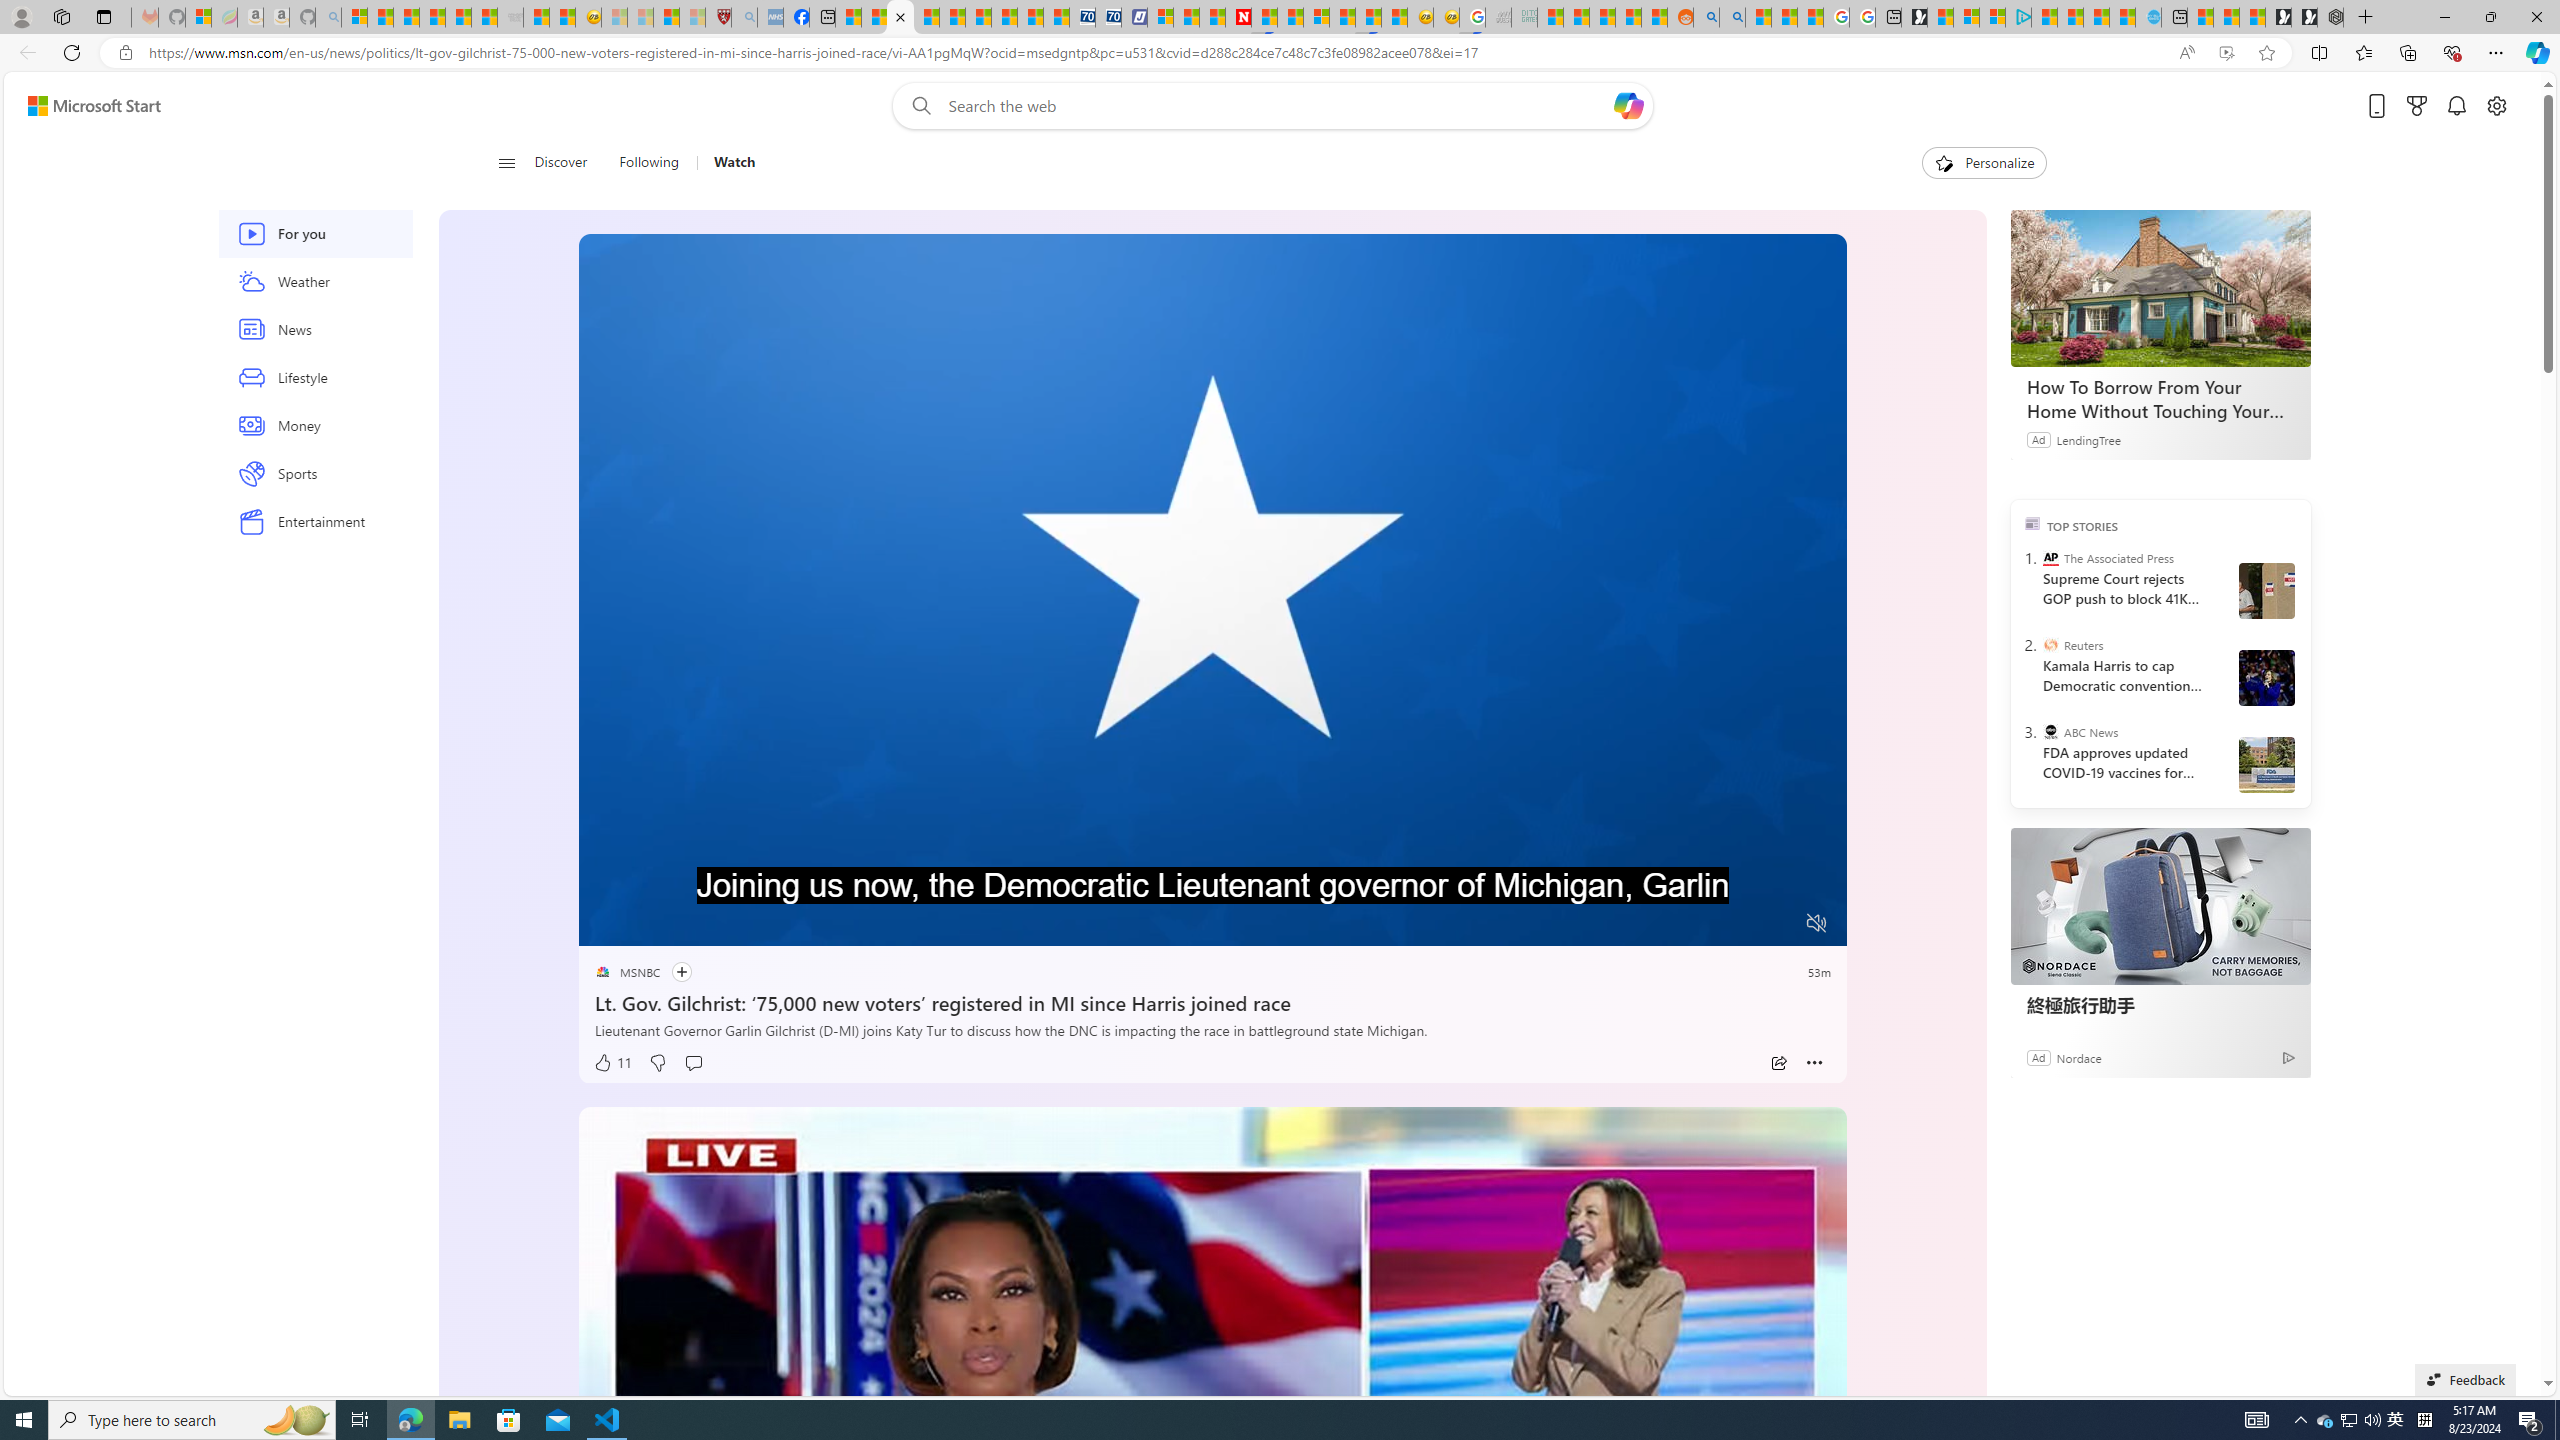 This screenshot has height=1440, width=2560. Describe the element at coordinates (1732, 17) in the screenshot. I see `Utah sues federal government - Search` at that location.